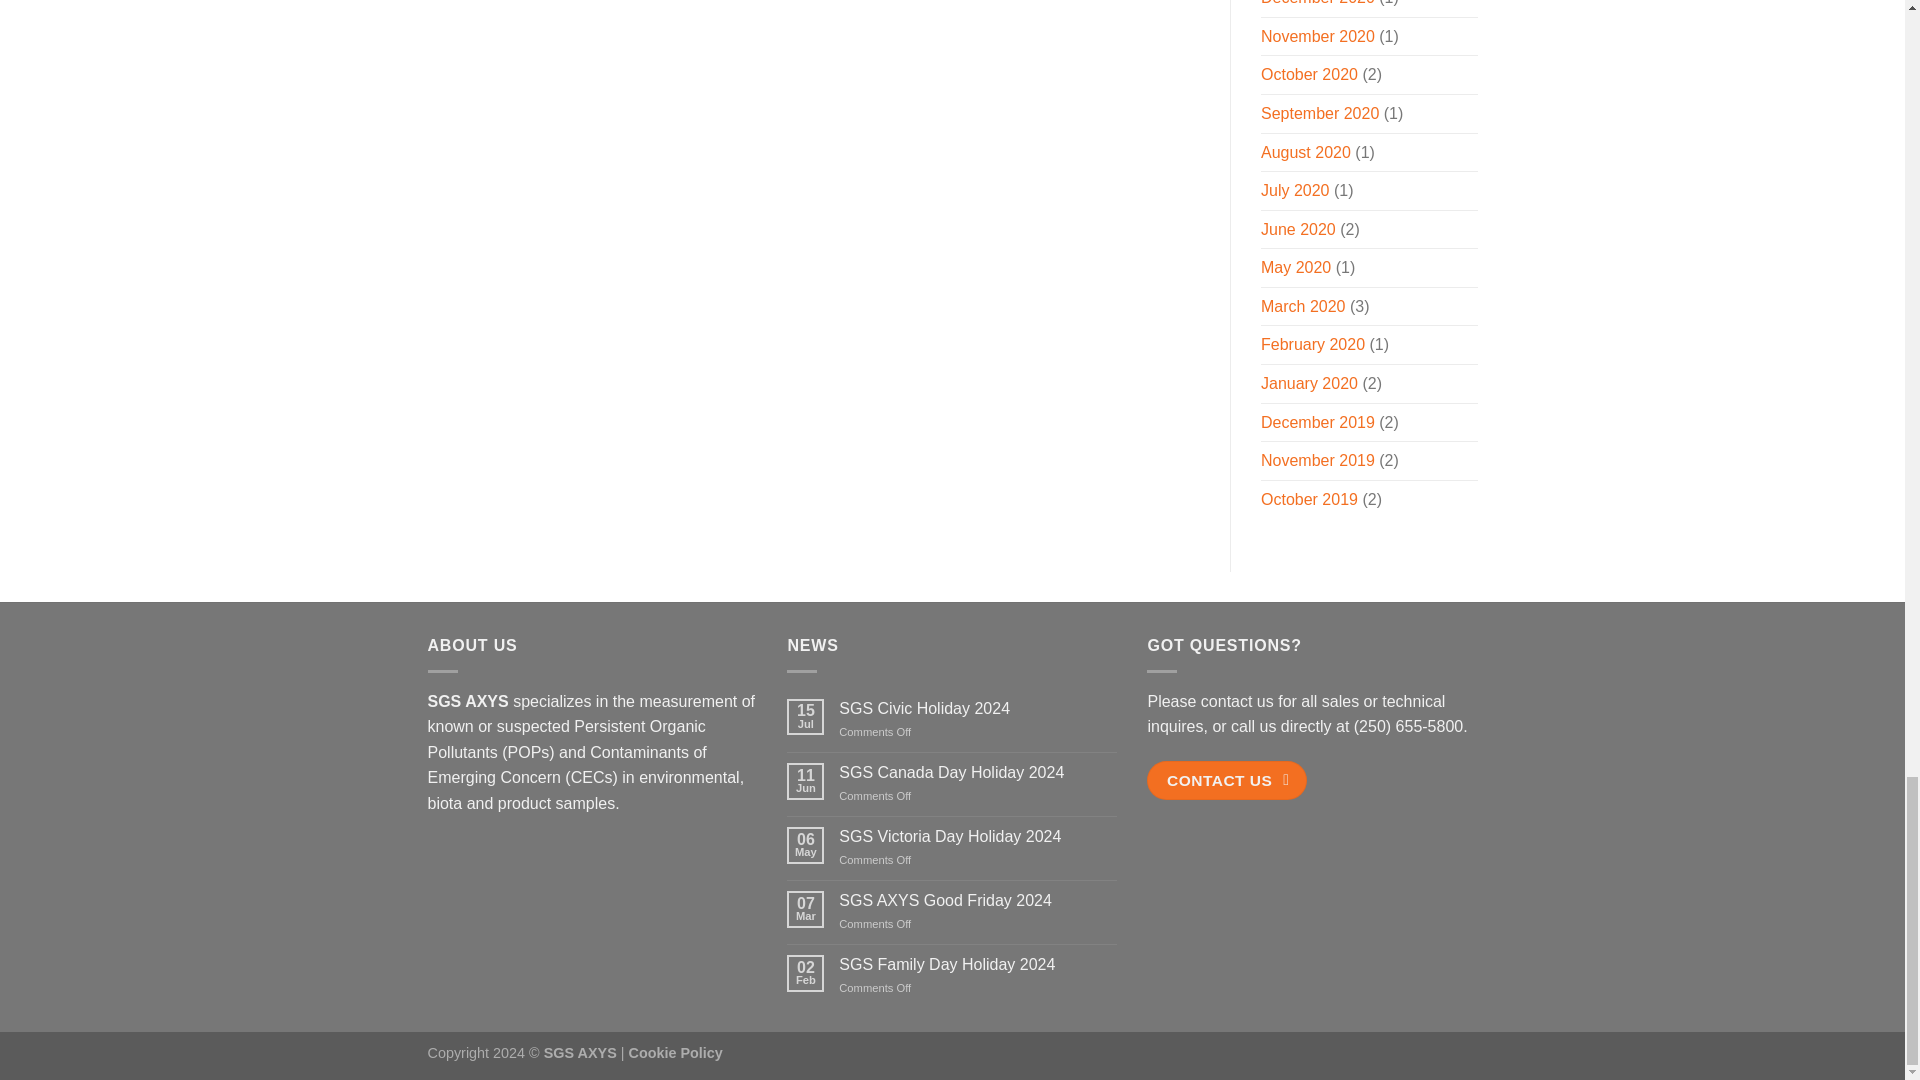 The width and height of the screenshot is (1920, 1080). I want to click on SGS Canada Day Holiday 2024, so click(978, 772).